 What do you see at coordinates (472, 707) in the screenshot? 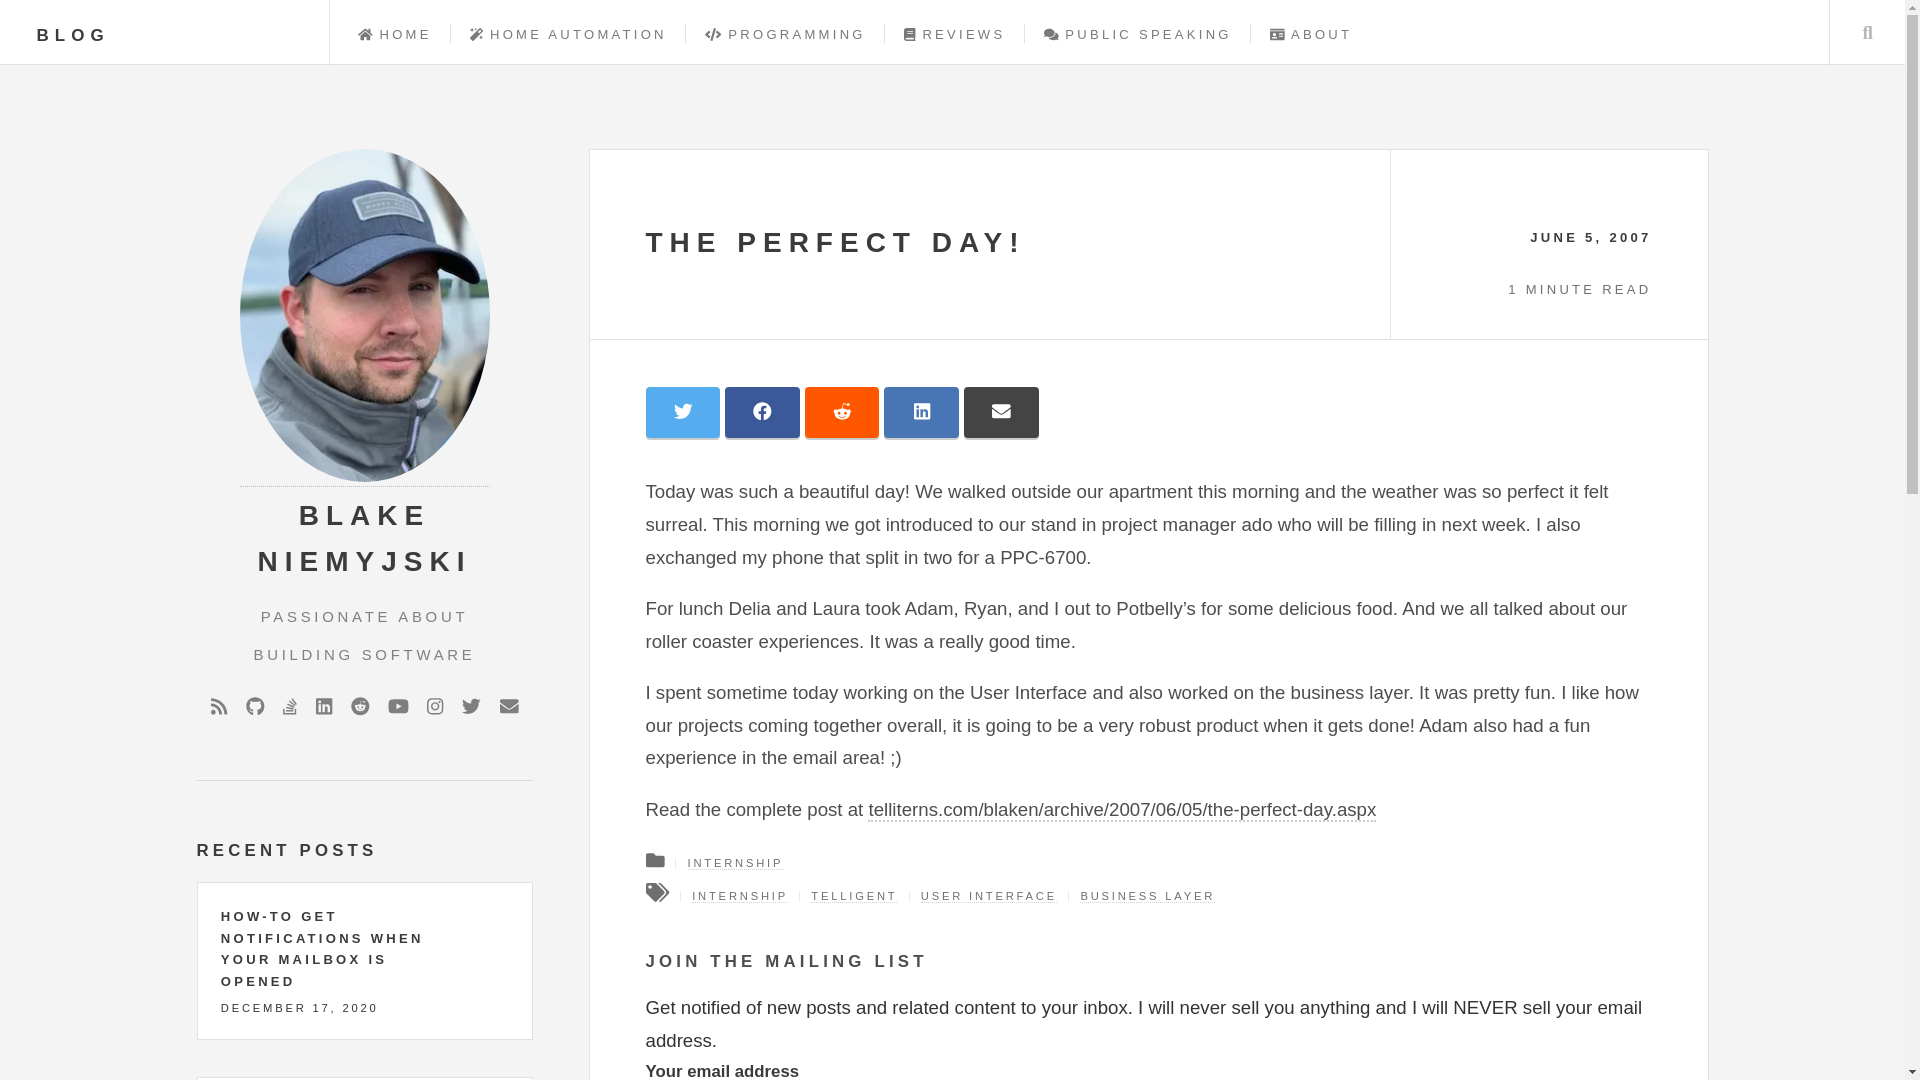
I see `Twitter` at bounding box center [472, 707].